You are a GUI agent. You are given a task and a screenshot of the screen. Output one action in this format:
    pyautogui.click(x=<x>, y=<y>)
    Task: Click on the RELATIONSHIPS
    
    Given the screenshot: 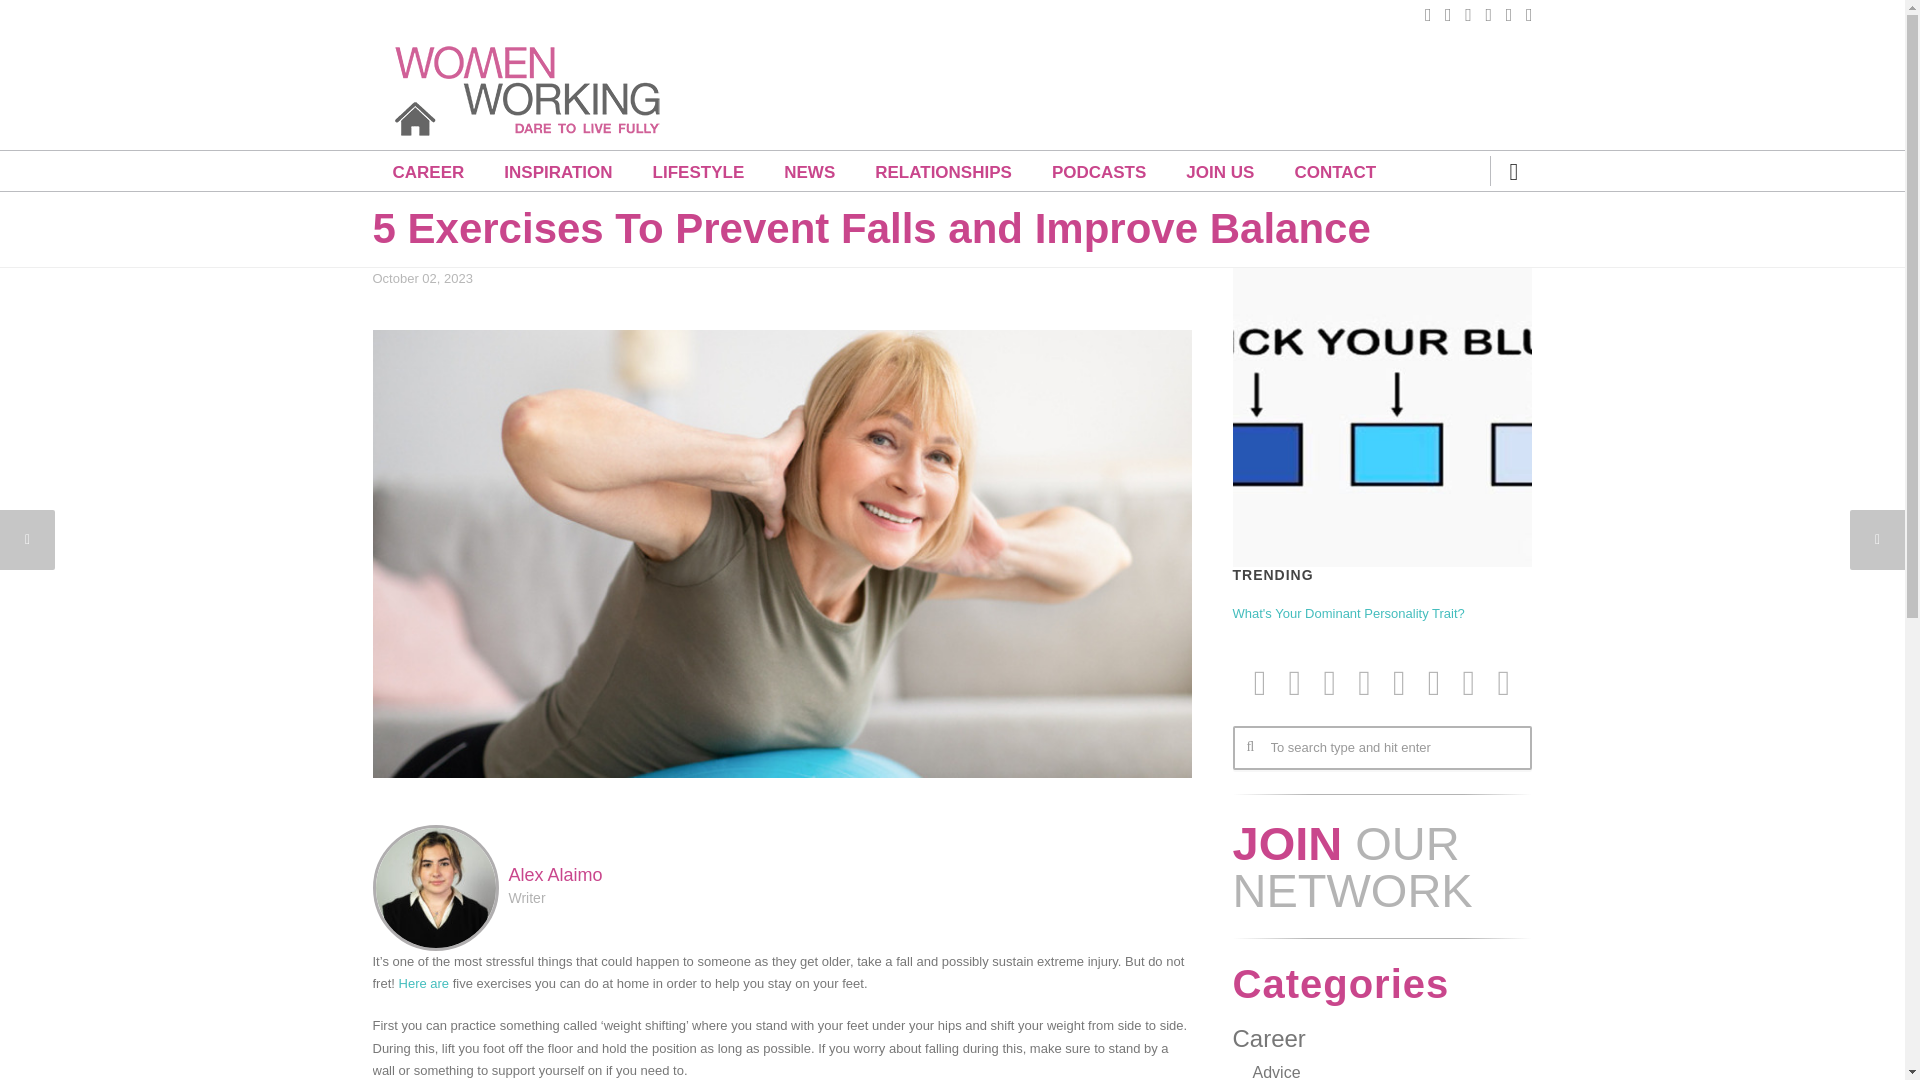 What is the action you would take?
    pyautogui.click(x=943, y=172)
    